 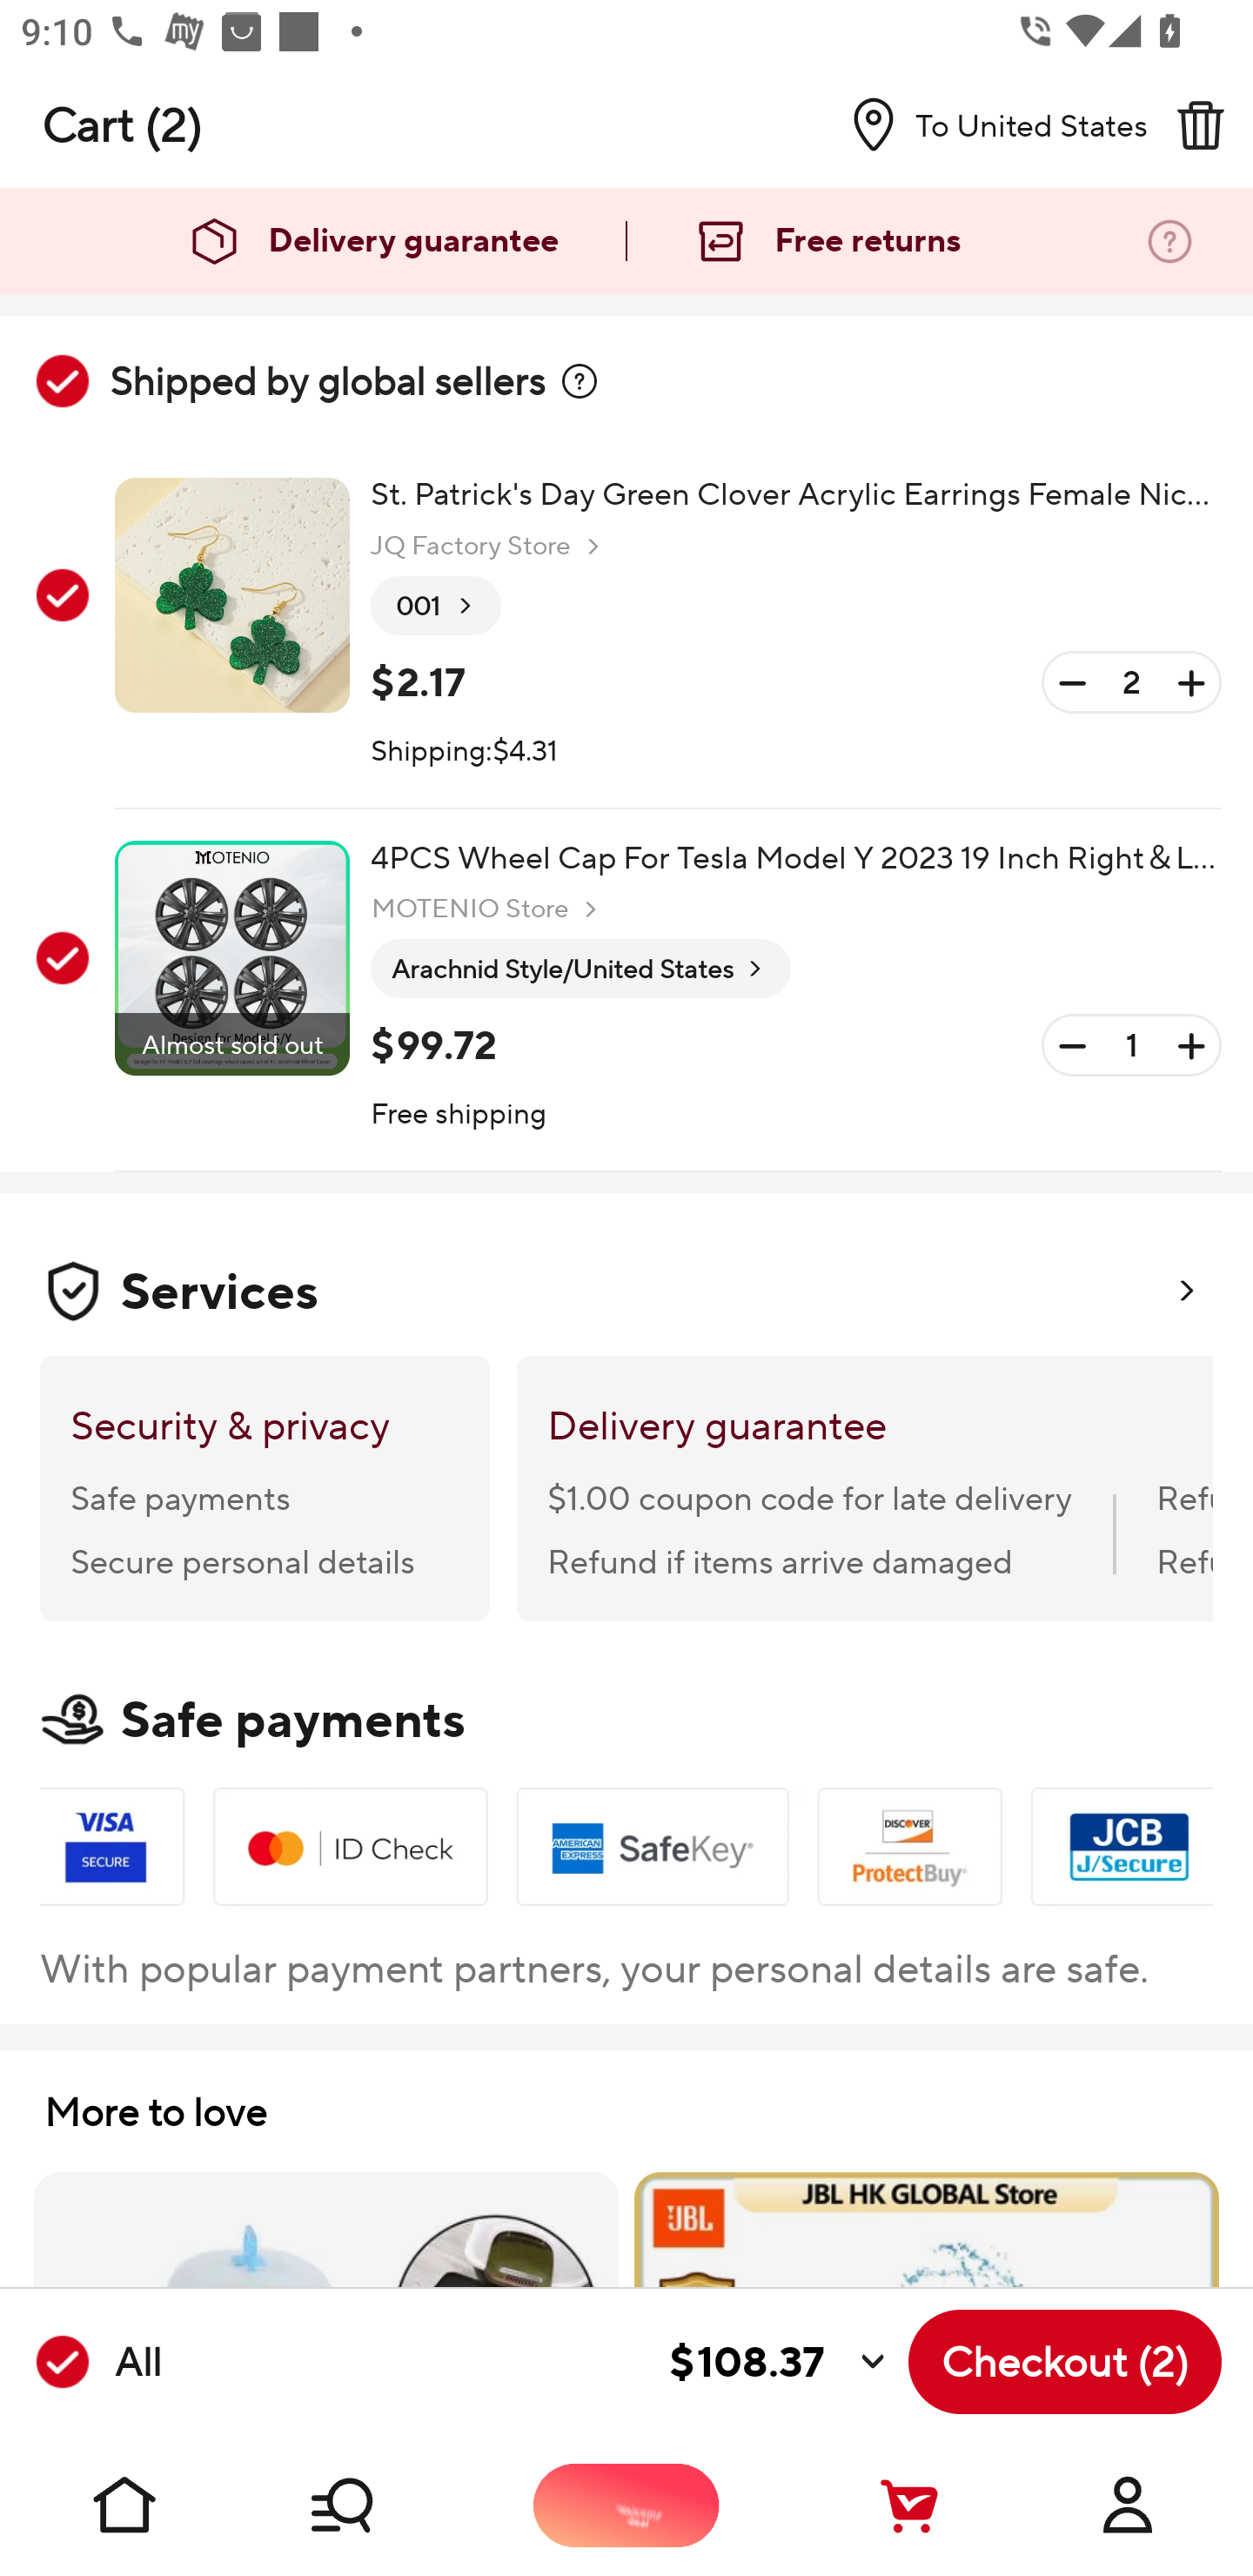 I want to click on 001, so click(x=436, y=607).